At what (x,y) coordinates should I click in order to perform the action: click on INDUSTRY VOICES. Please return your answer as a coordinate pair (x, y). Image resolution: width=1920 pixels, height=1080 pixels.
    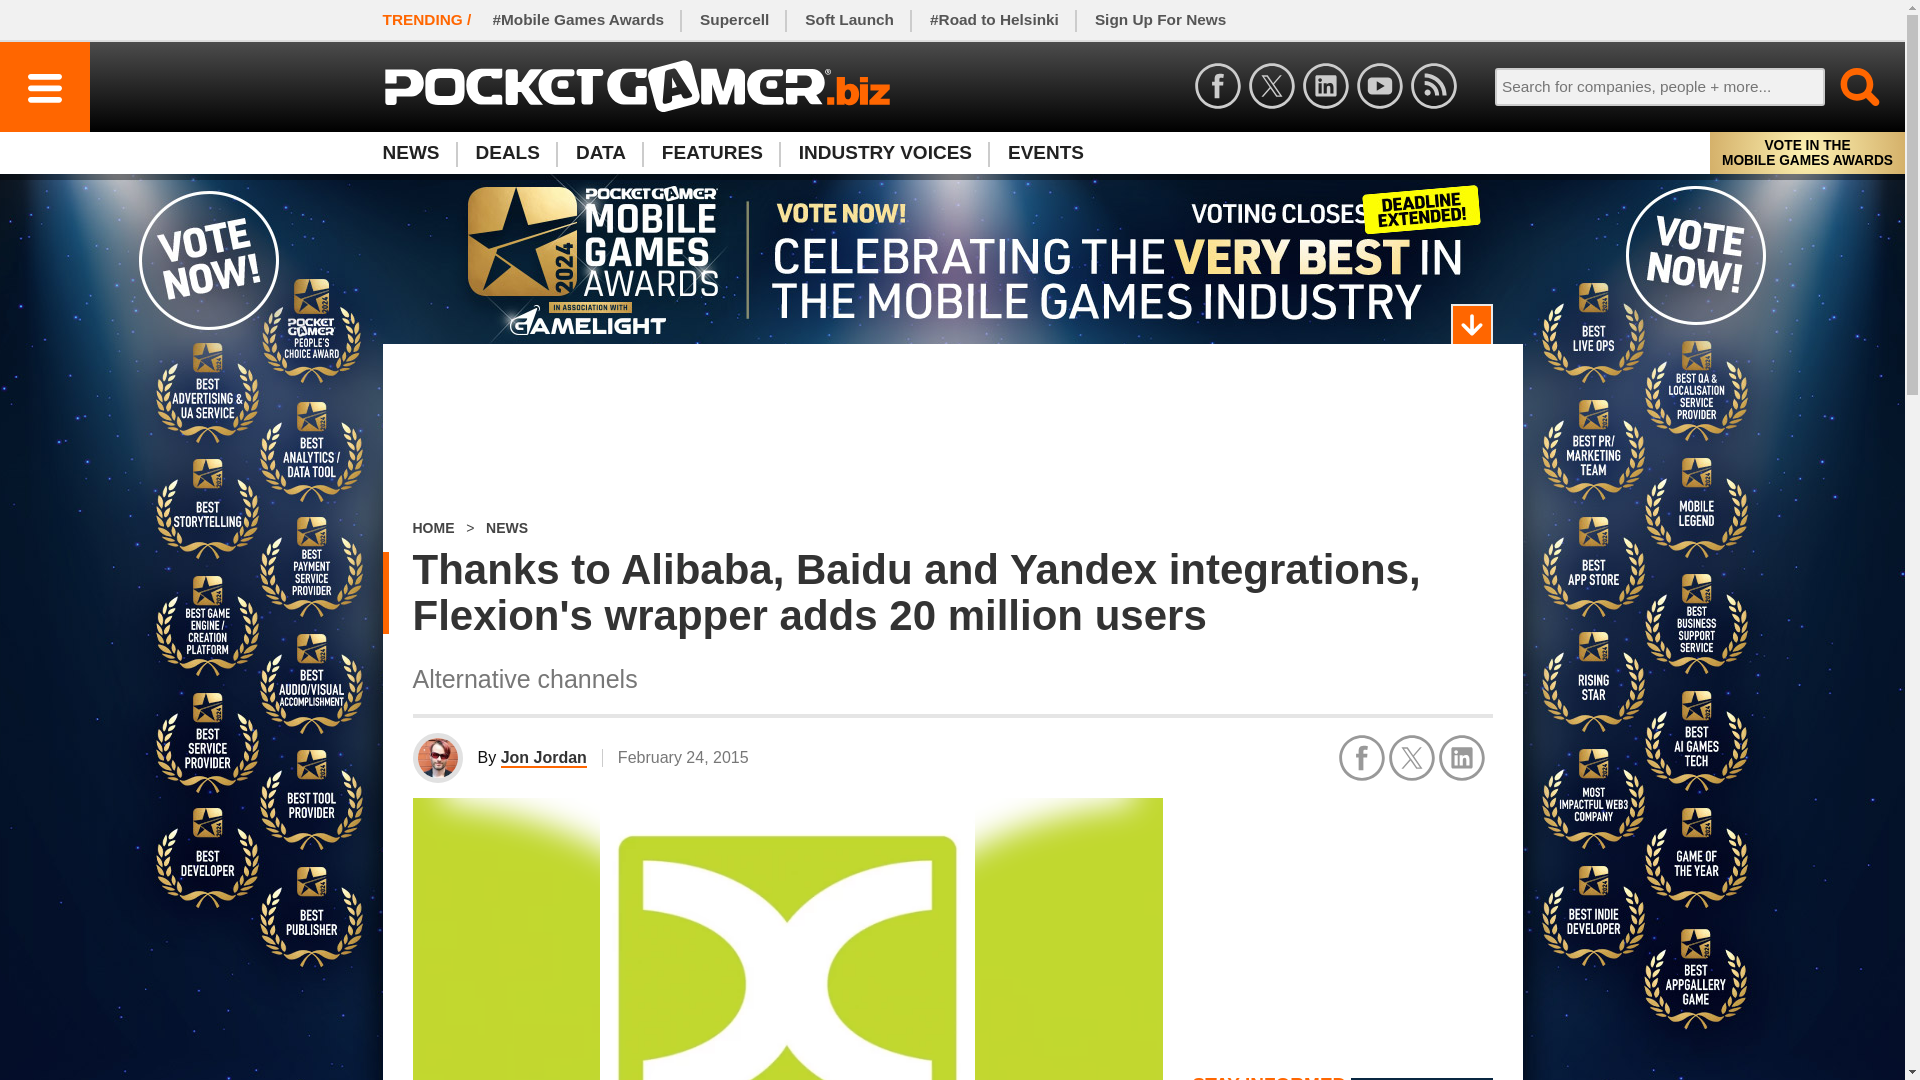
    Looking at the image, I should click on (886, 152).